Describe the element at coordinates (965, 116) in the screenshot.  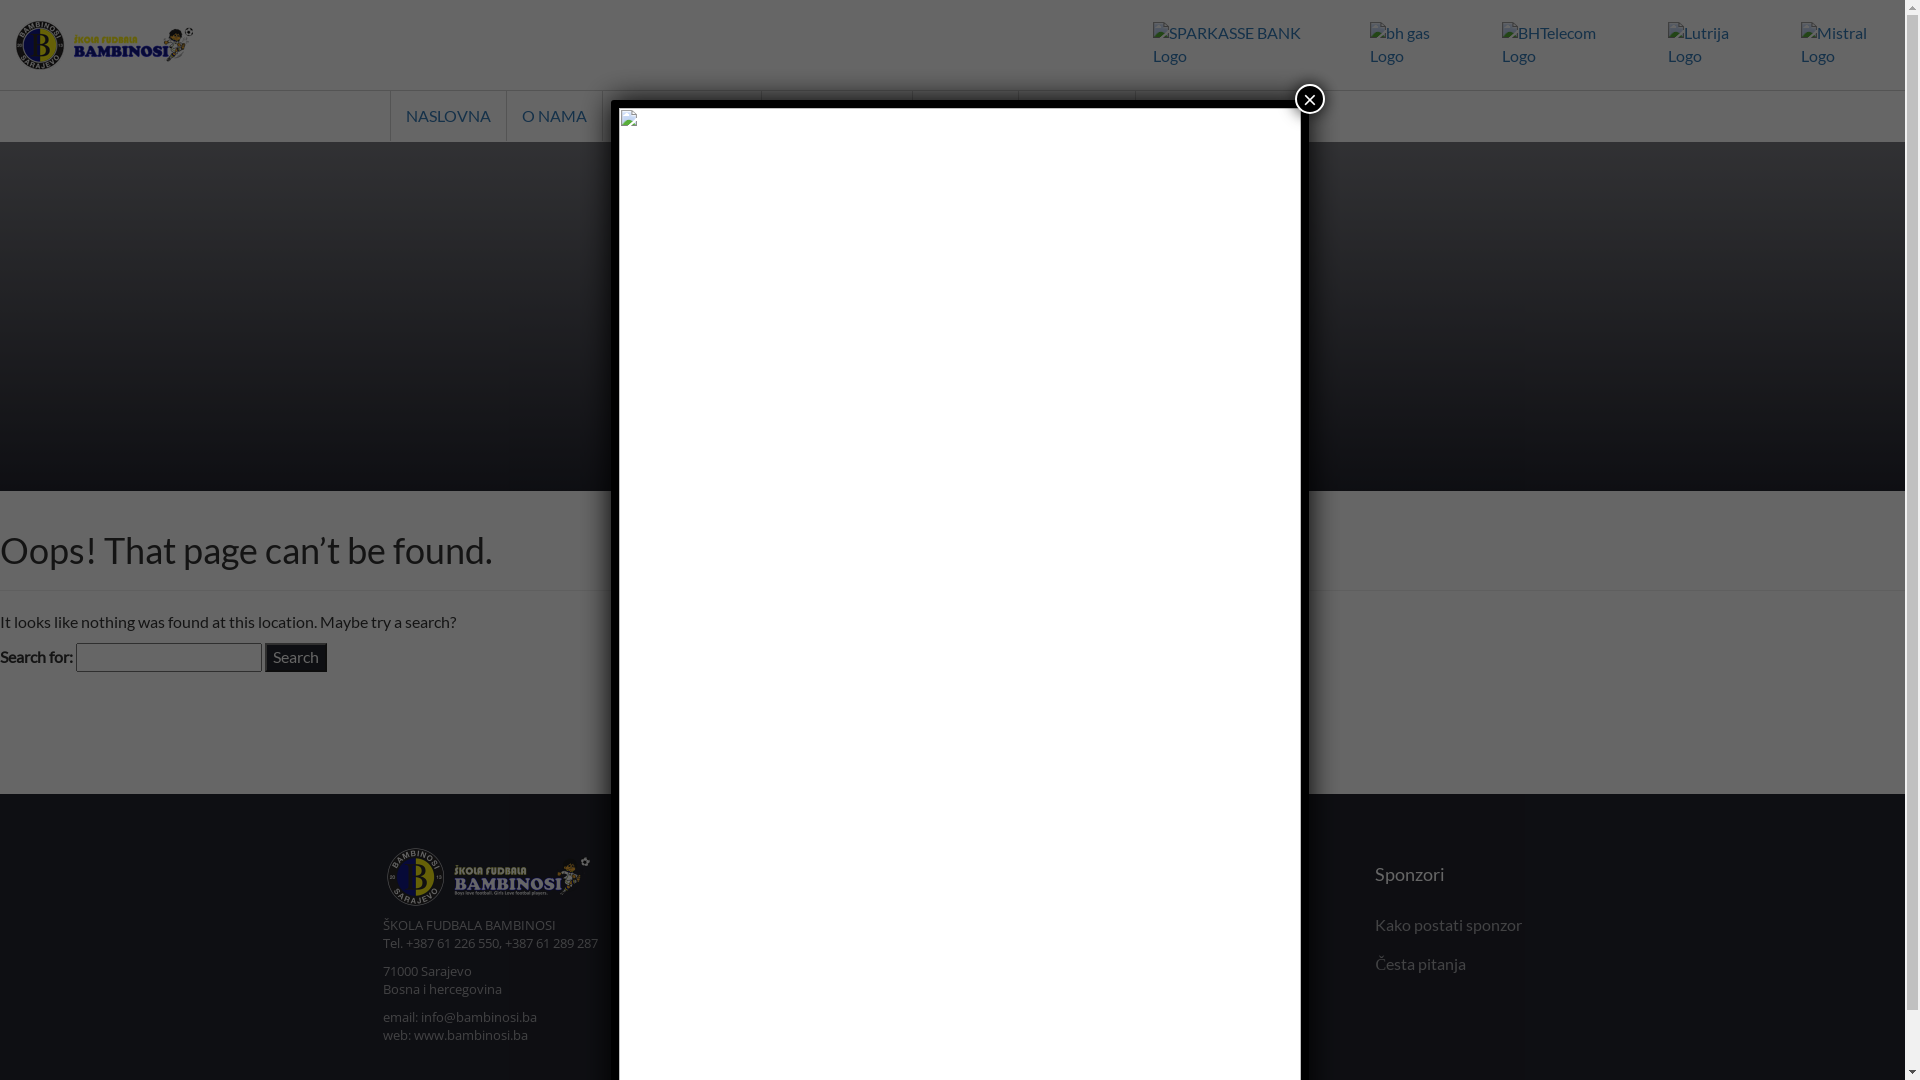
I see `KONTAKT` at that location.